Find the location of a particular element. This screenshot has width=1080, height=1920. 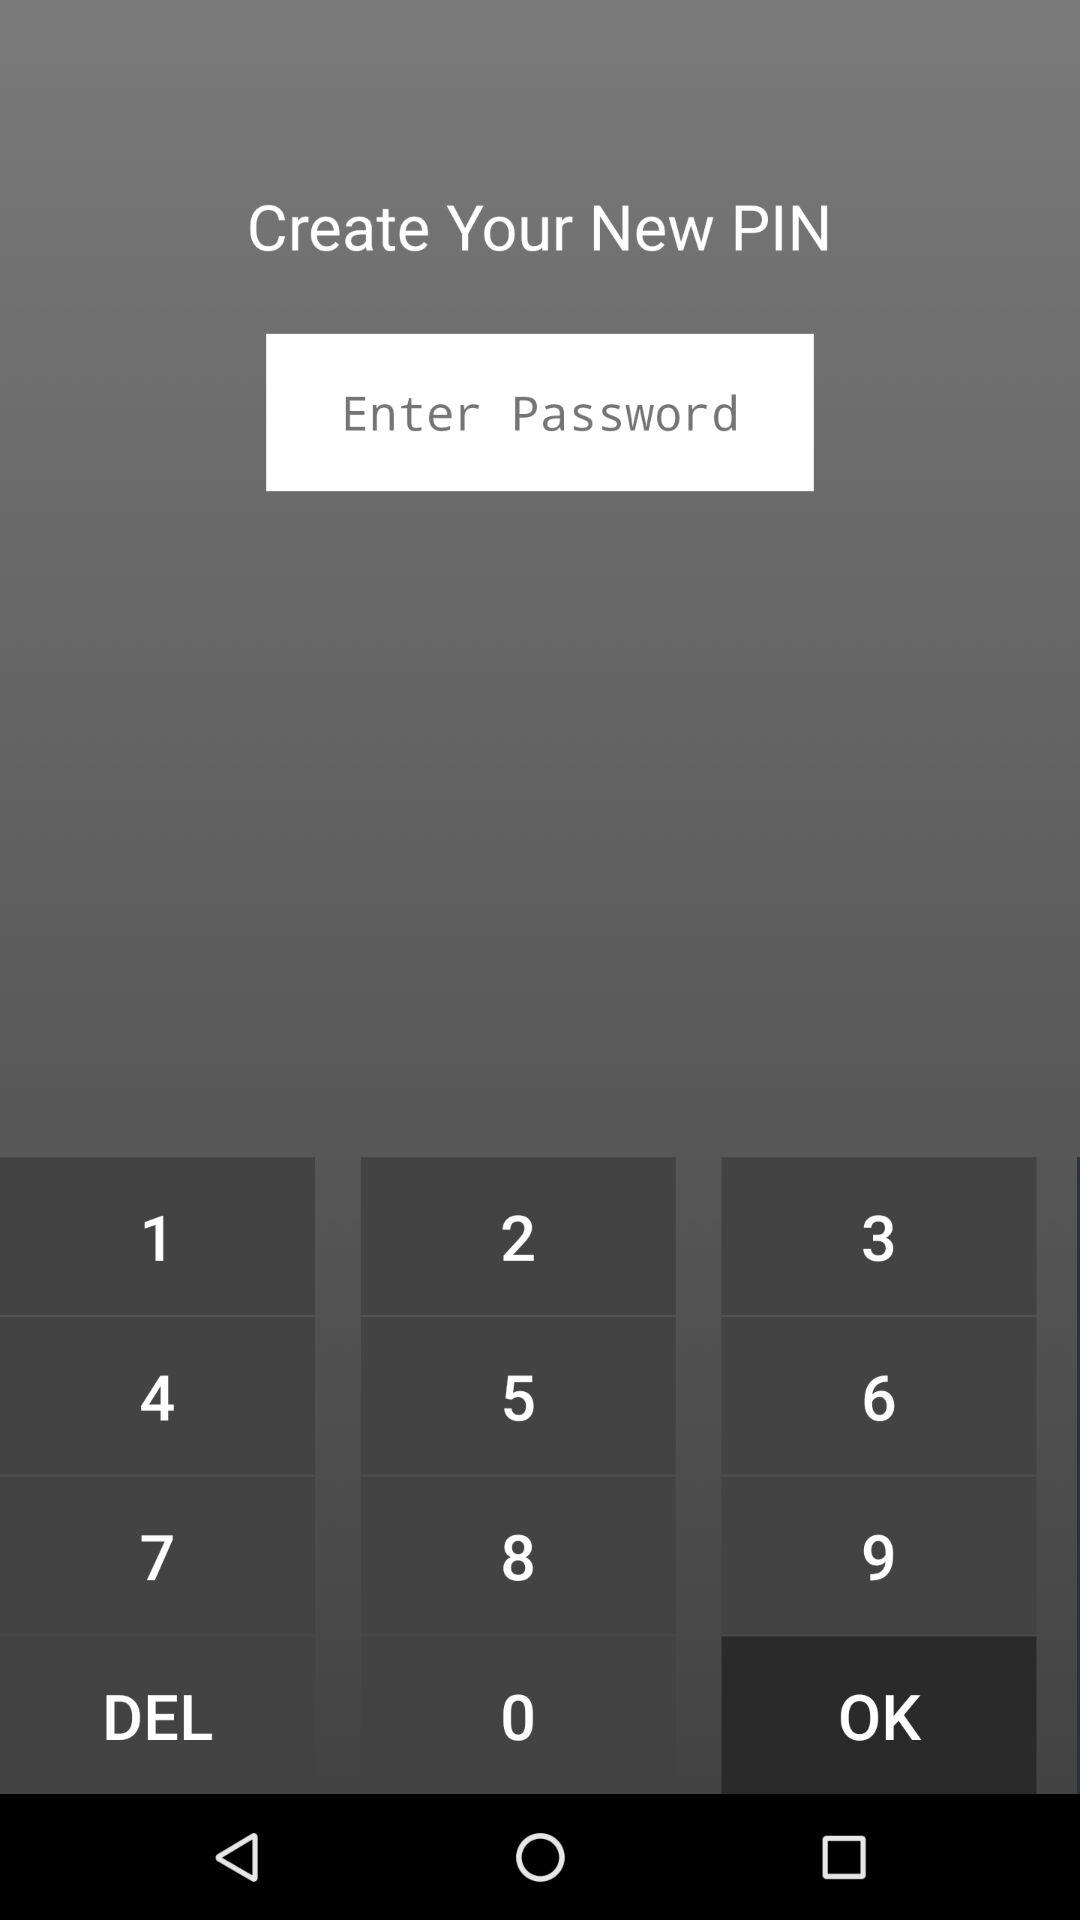

scroll until the 5 item is located at coordinates (518, 1396).